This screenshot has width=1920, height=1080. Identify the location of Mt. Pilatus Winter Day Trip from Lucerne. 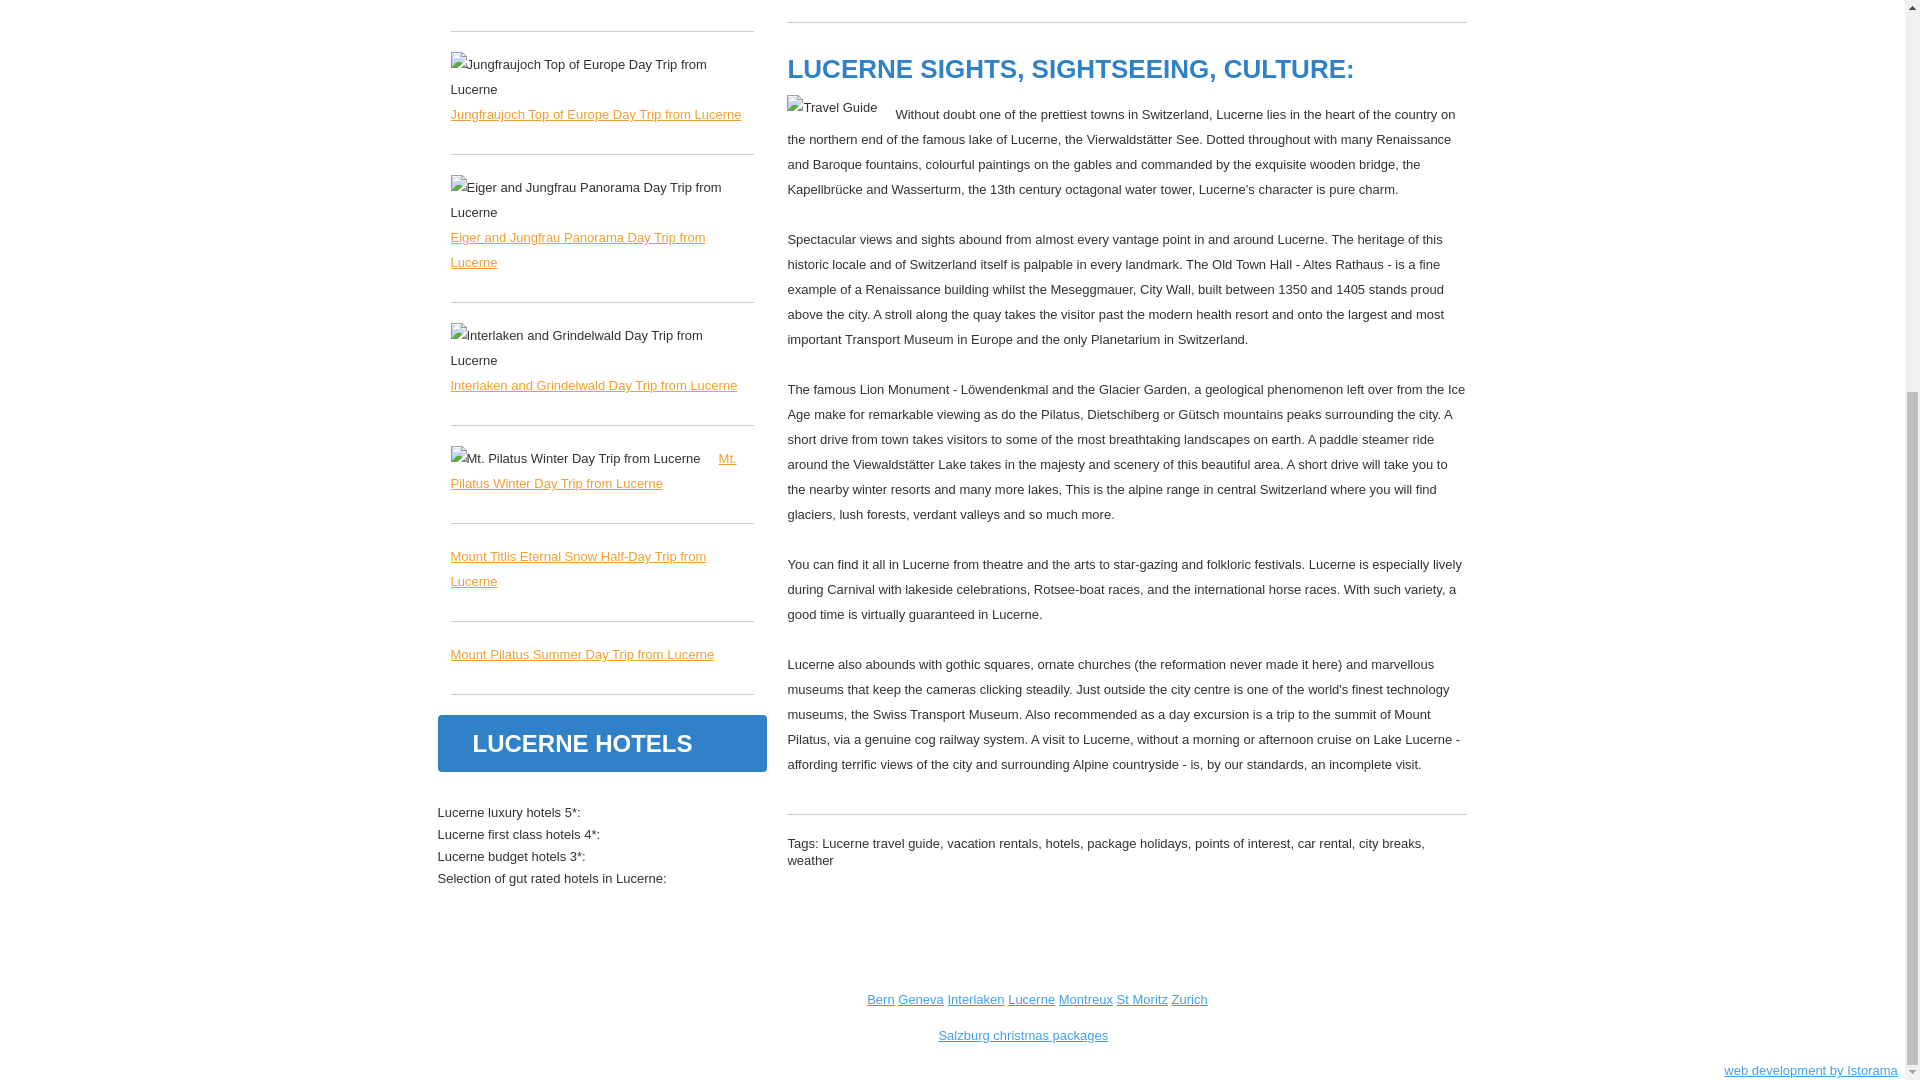
(592, 471).